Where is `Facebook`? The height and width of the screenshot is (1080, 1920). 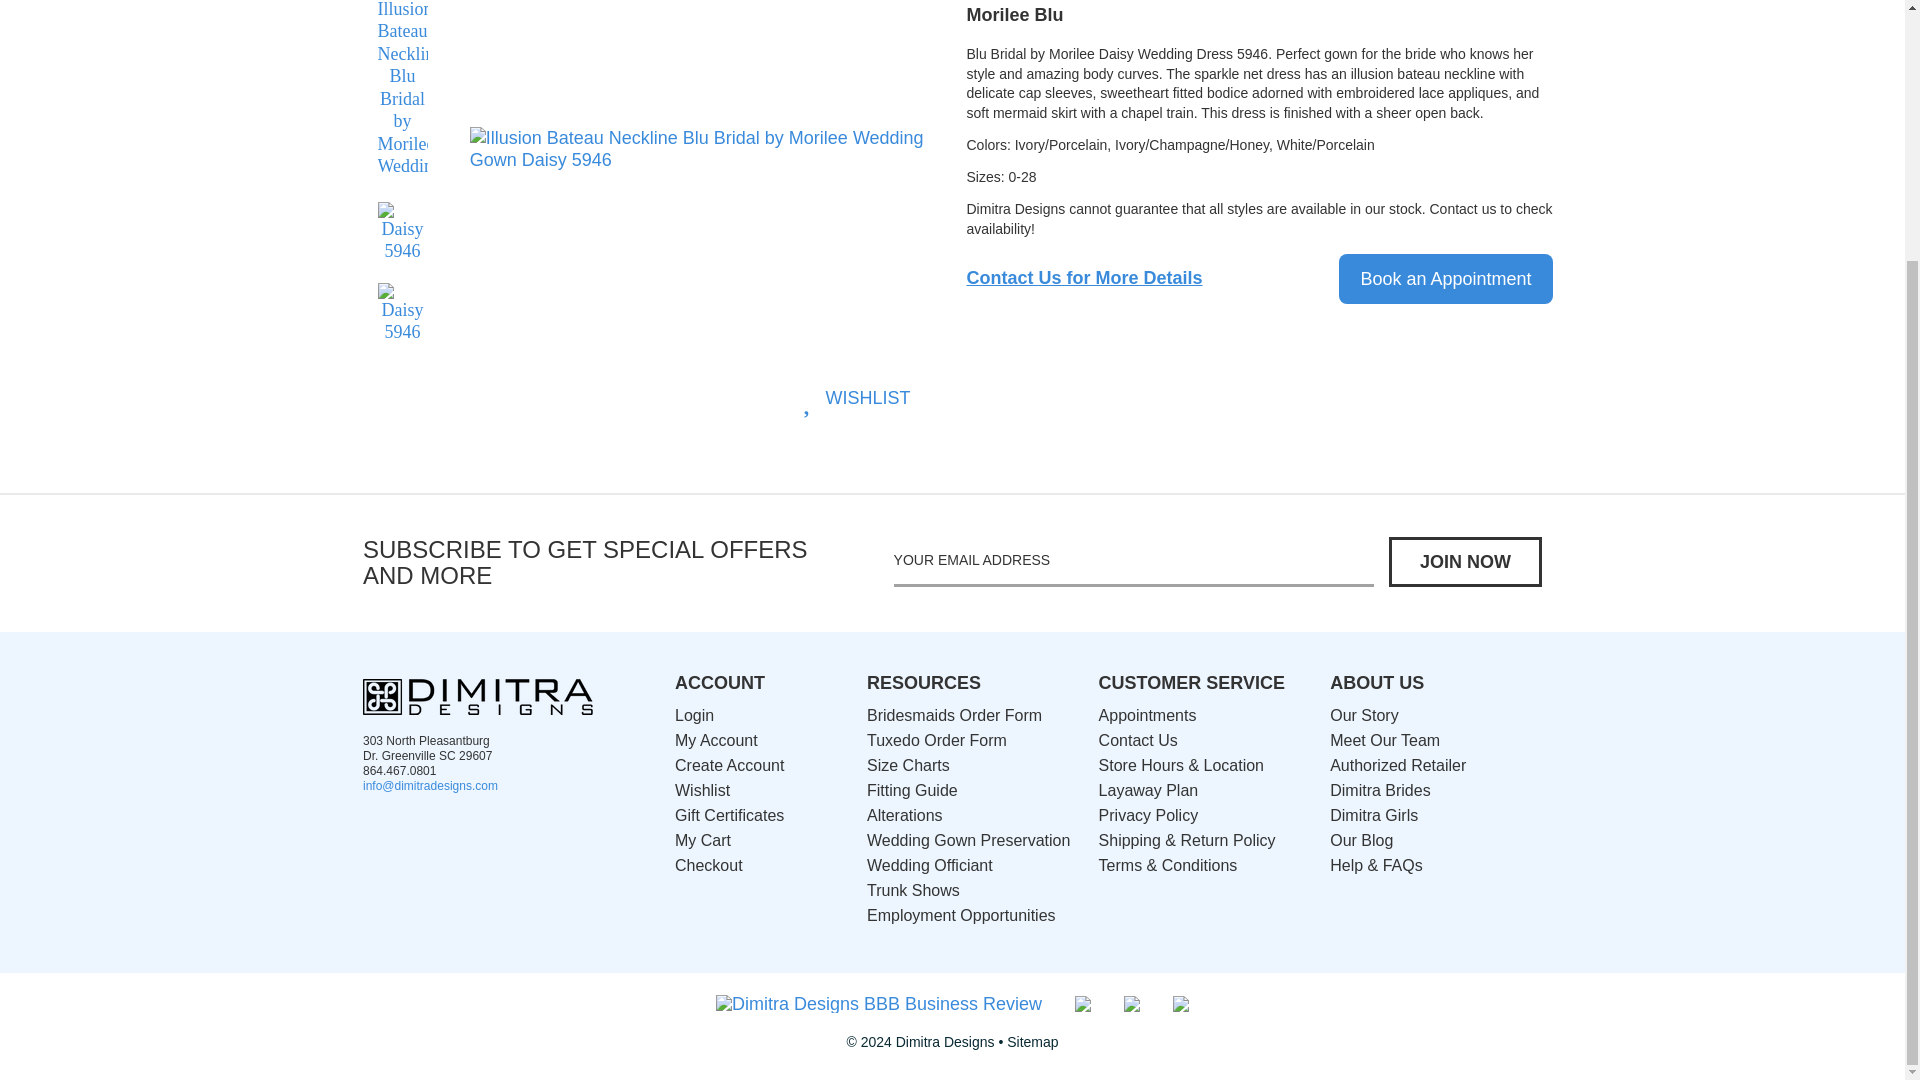
Facebook is located at coordinates (456, 395).